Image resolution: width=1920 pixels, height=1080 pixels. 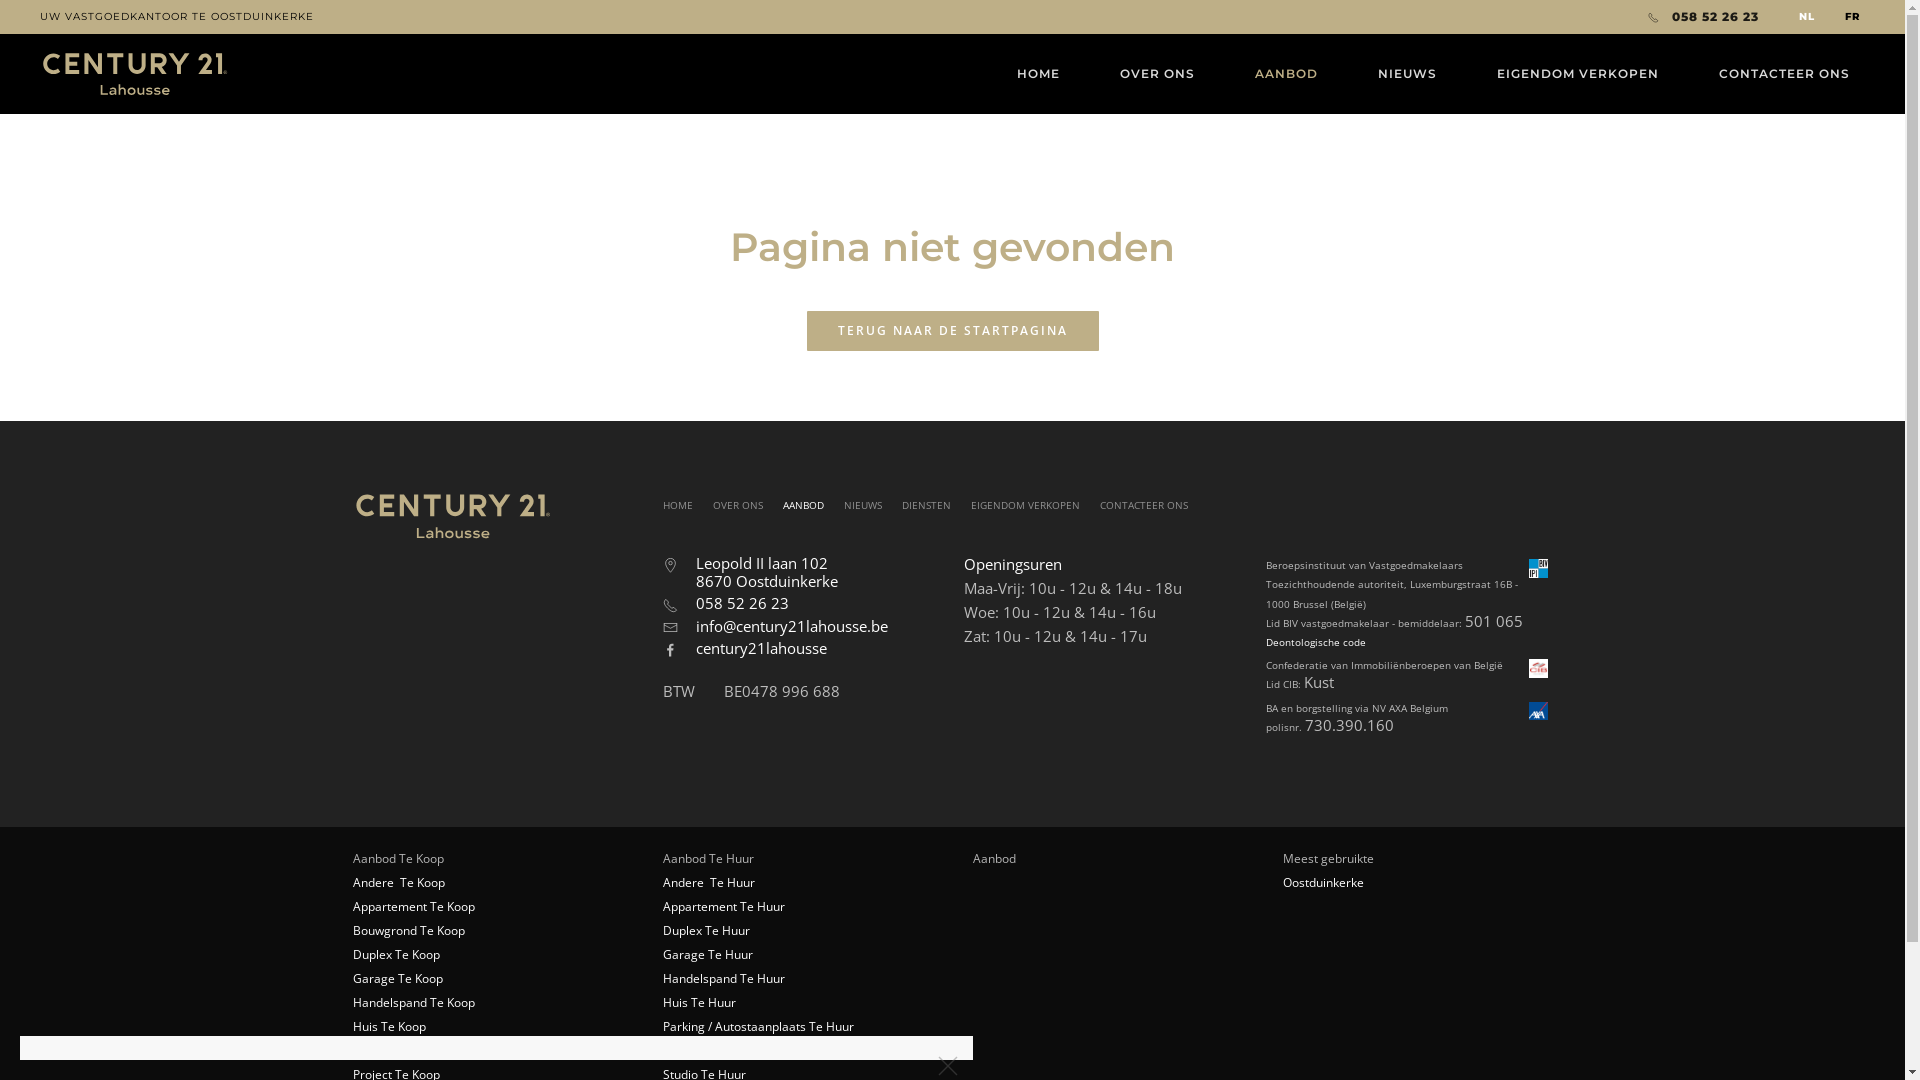 What do you see at coordinates (677, 505) in the screenshot?
I see `HOME` at bounding box center [677, 505].